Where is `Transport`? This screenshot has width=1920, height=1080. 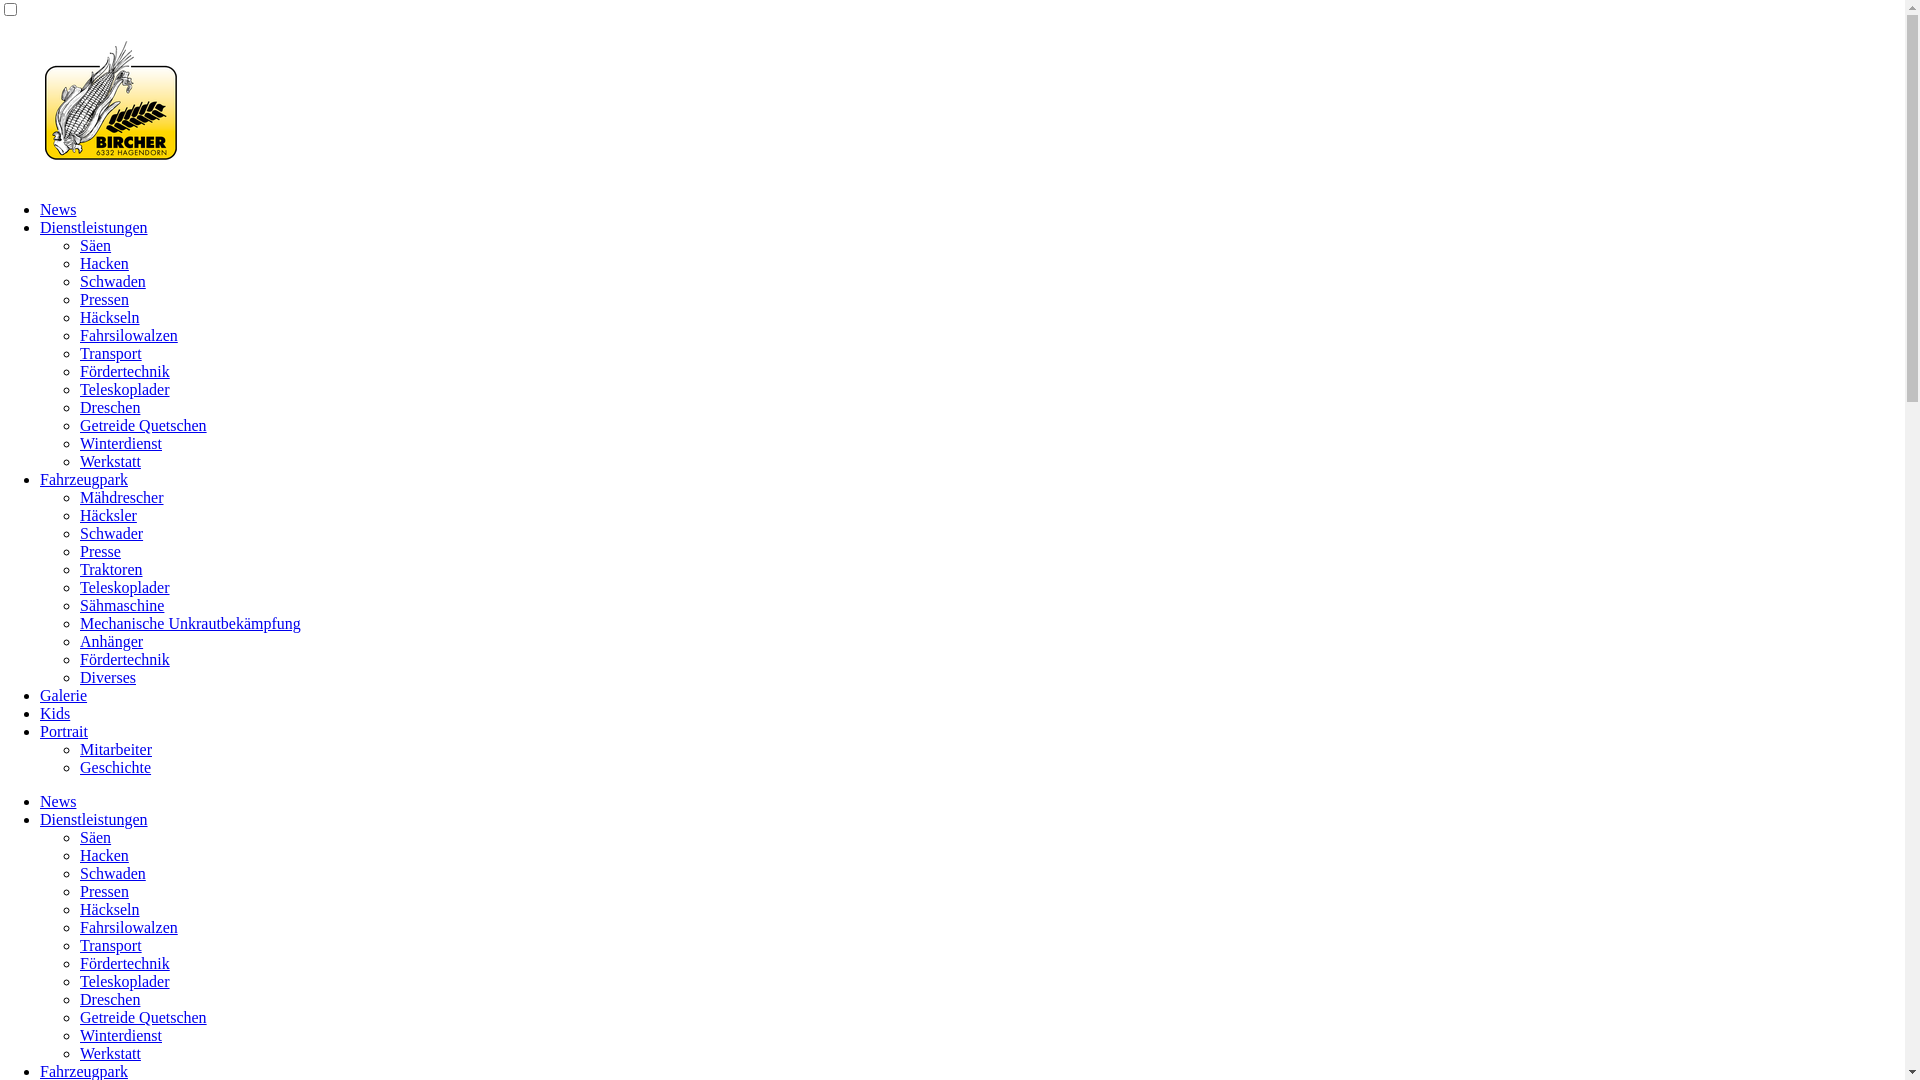
Transport is located at coordinates (111, 946).